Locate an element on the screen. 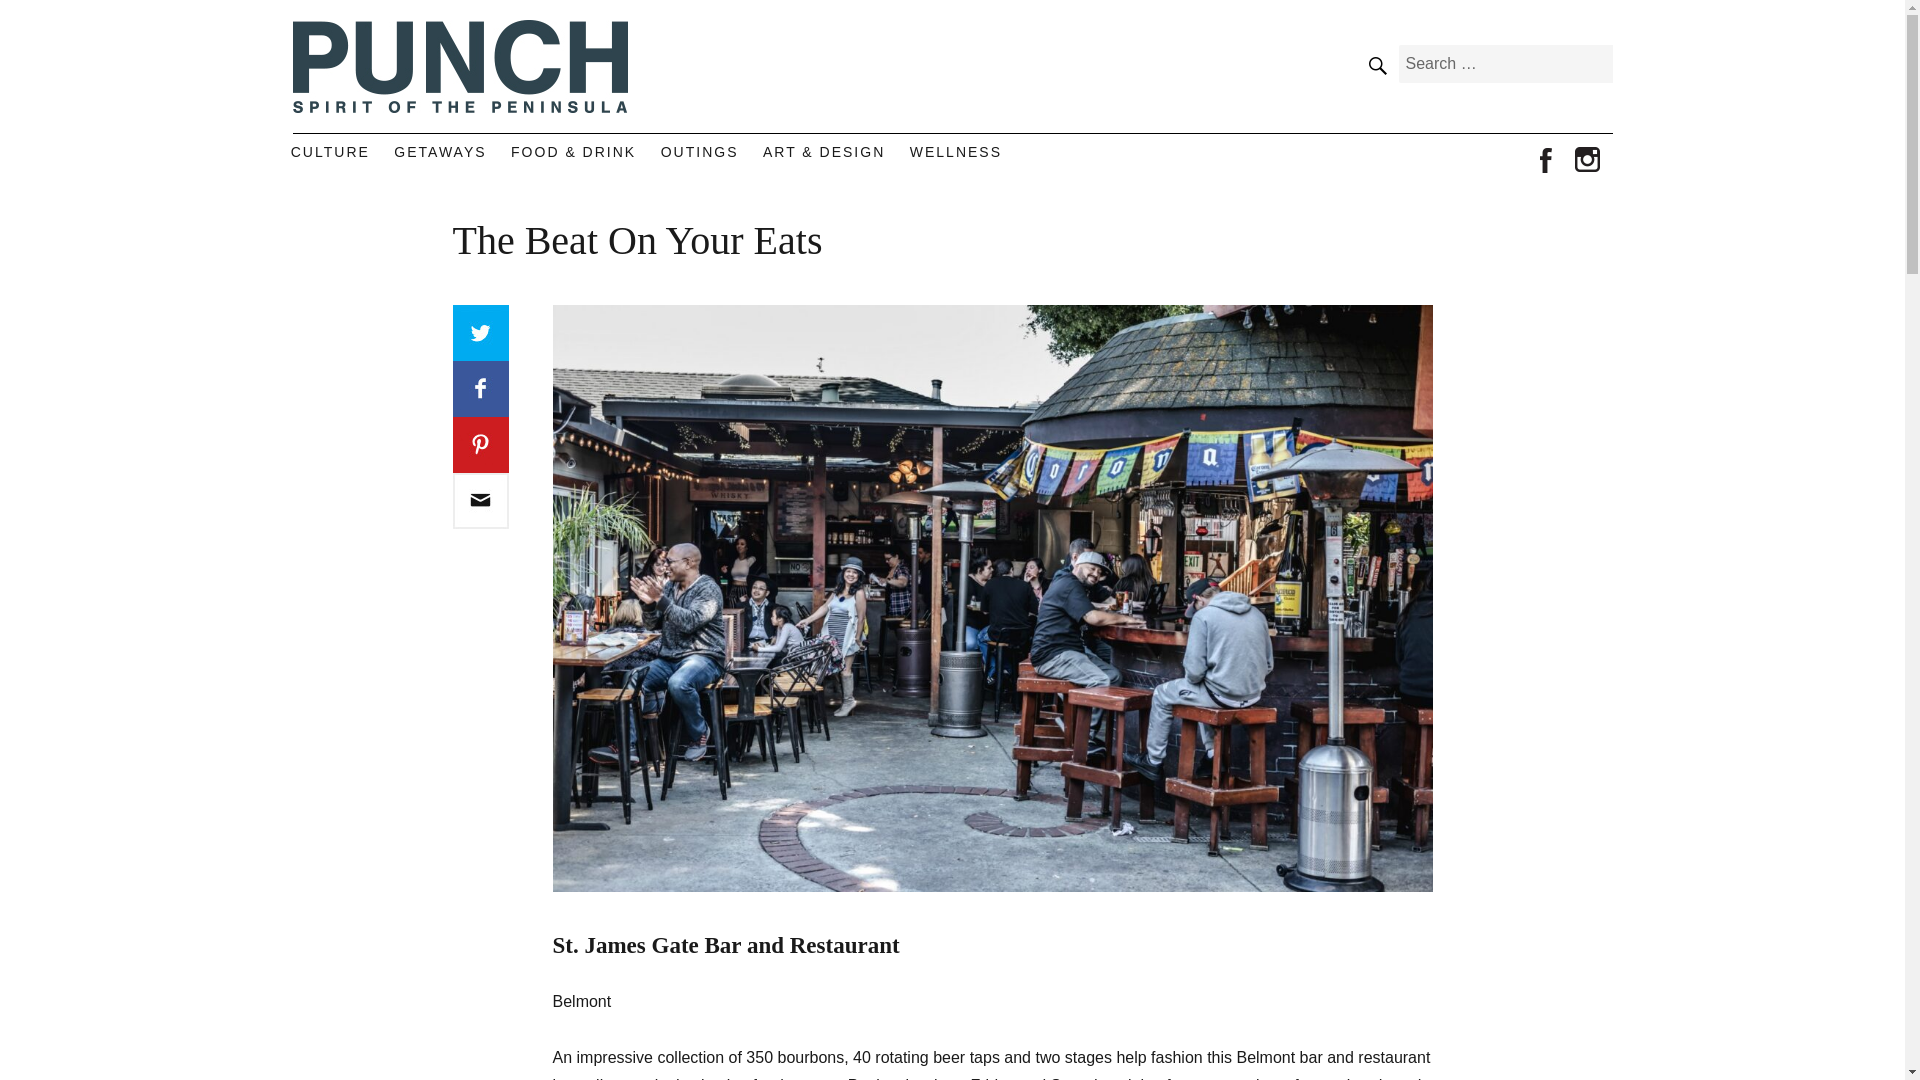  instagram is located at coordinates (1588, 161).